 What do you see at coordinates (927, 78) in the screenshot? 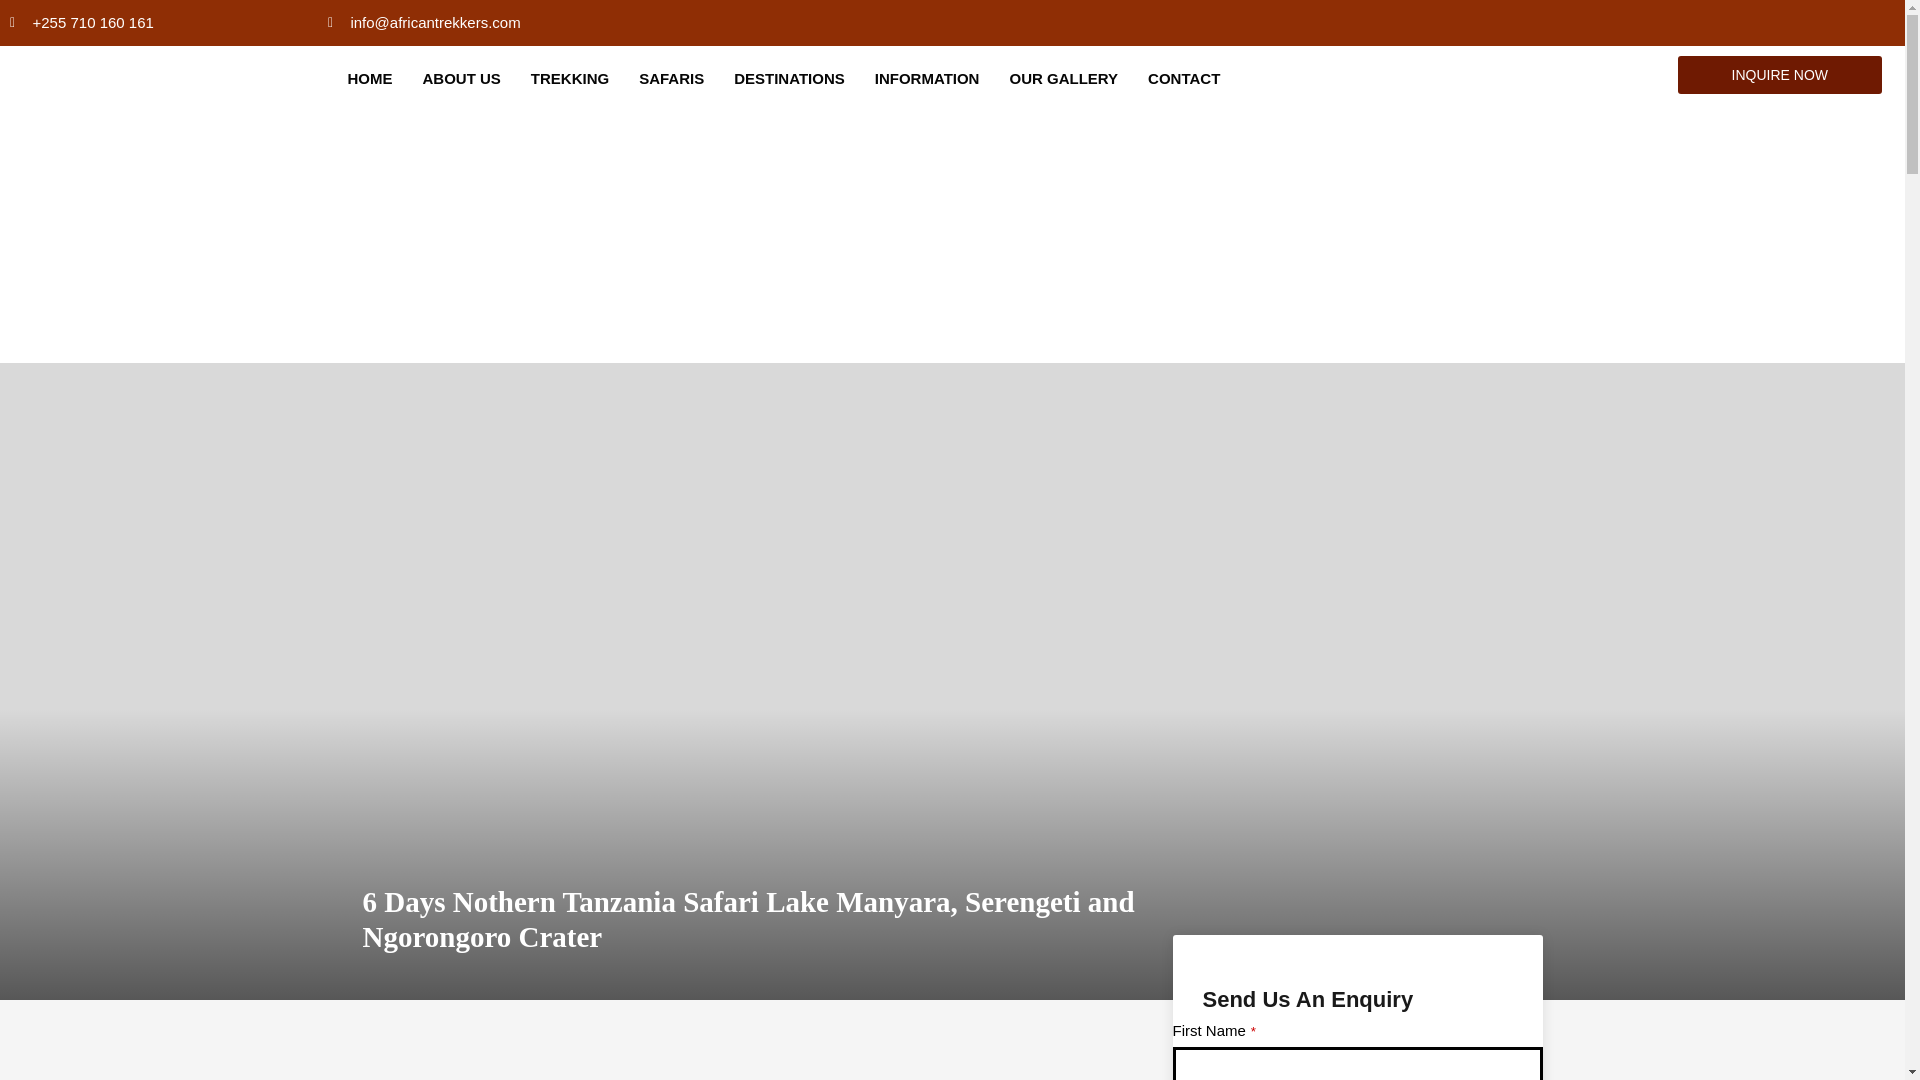
I see `INFORMATION` at bounding box center [927, 78].